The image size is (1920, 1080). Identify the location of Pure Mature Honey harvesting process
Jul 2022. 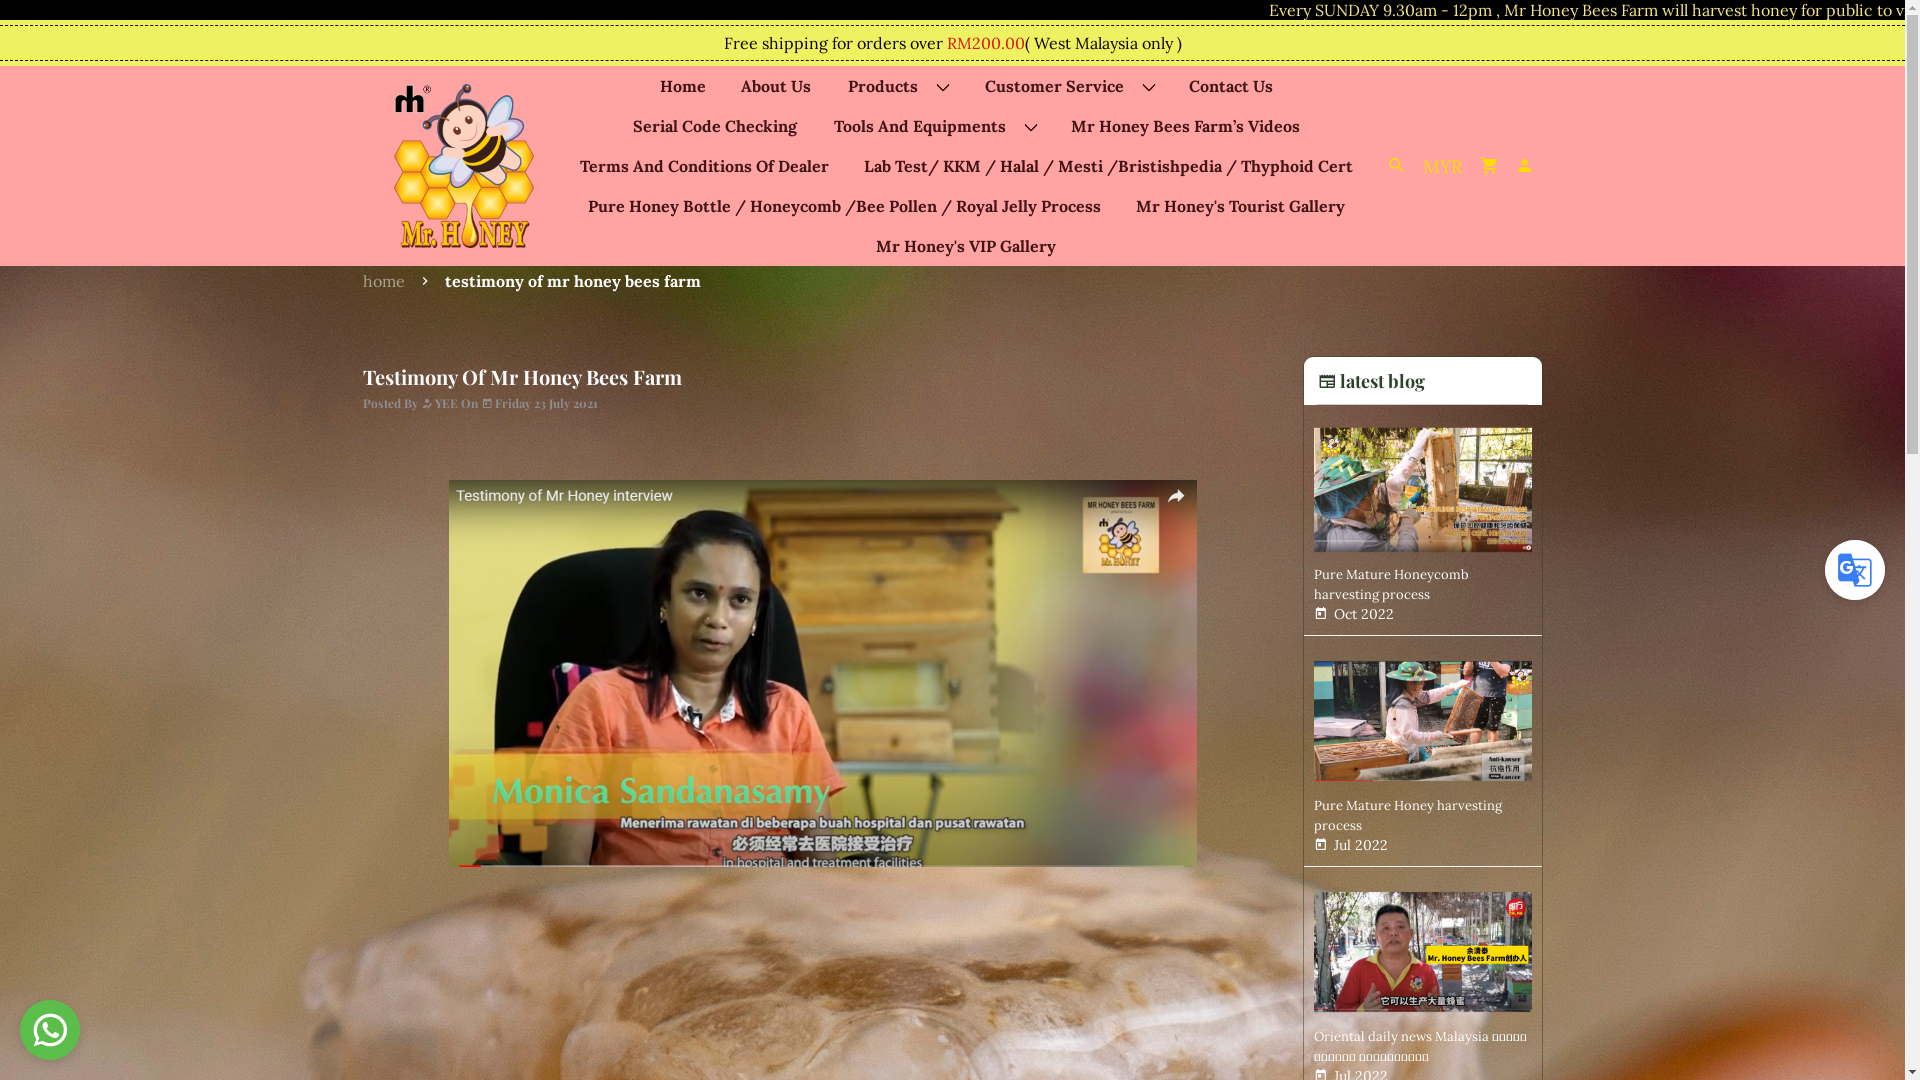
(1423, 750).